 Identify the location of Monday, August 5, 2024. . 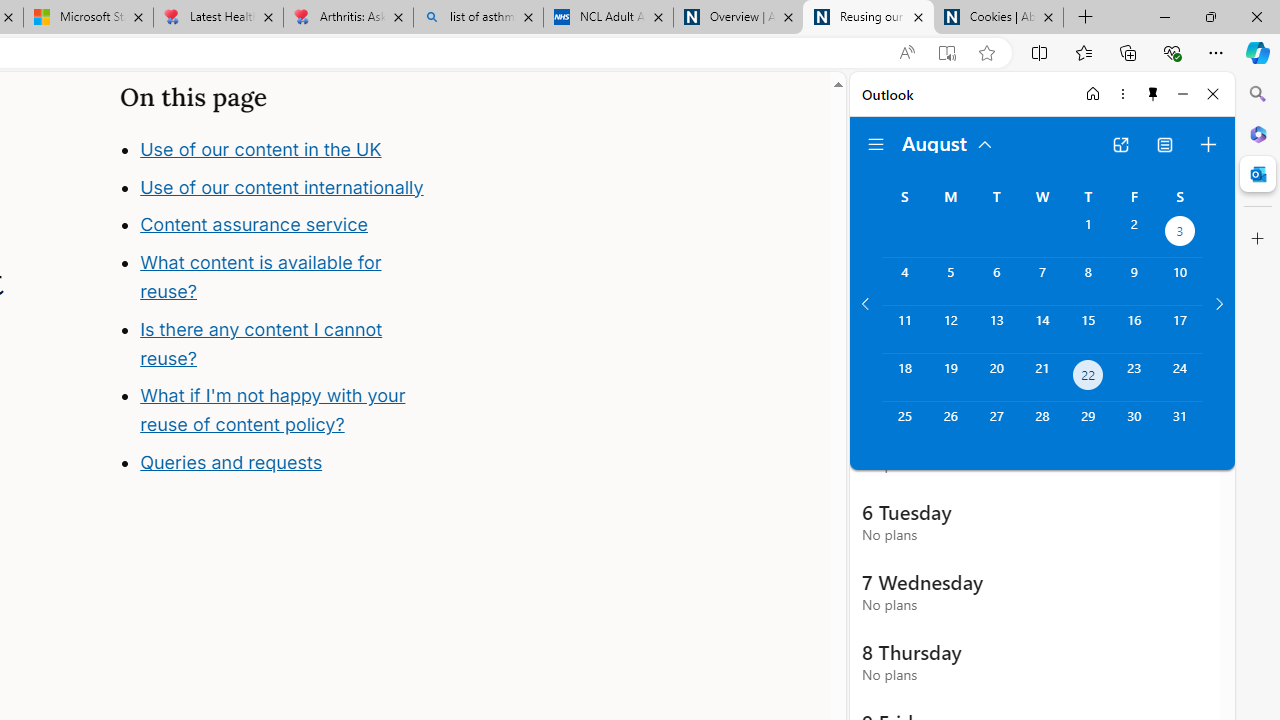
(950, 281).